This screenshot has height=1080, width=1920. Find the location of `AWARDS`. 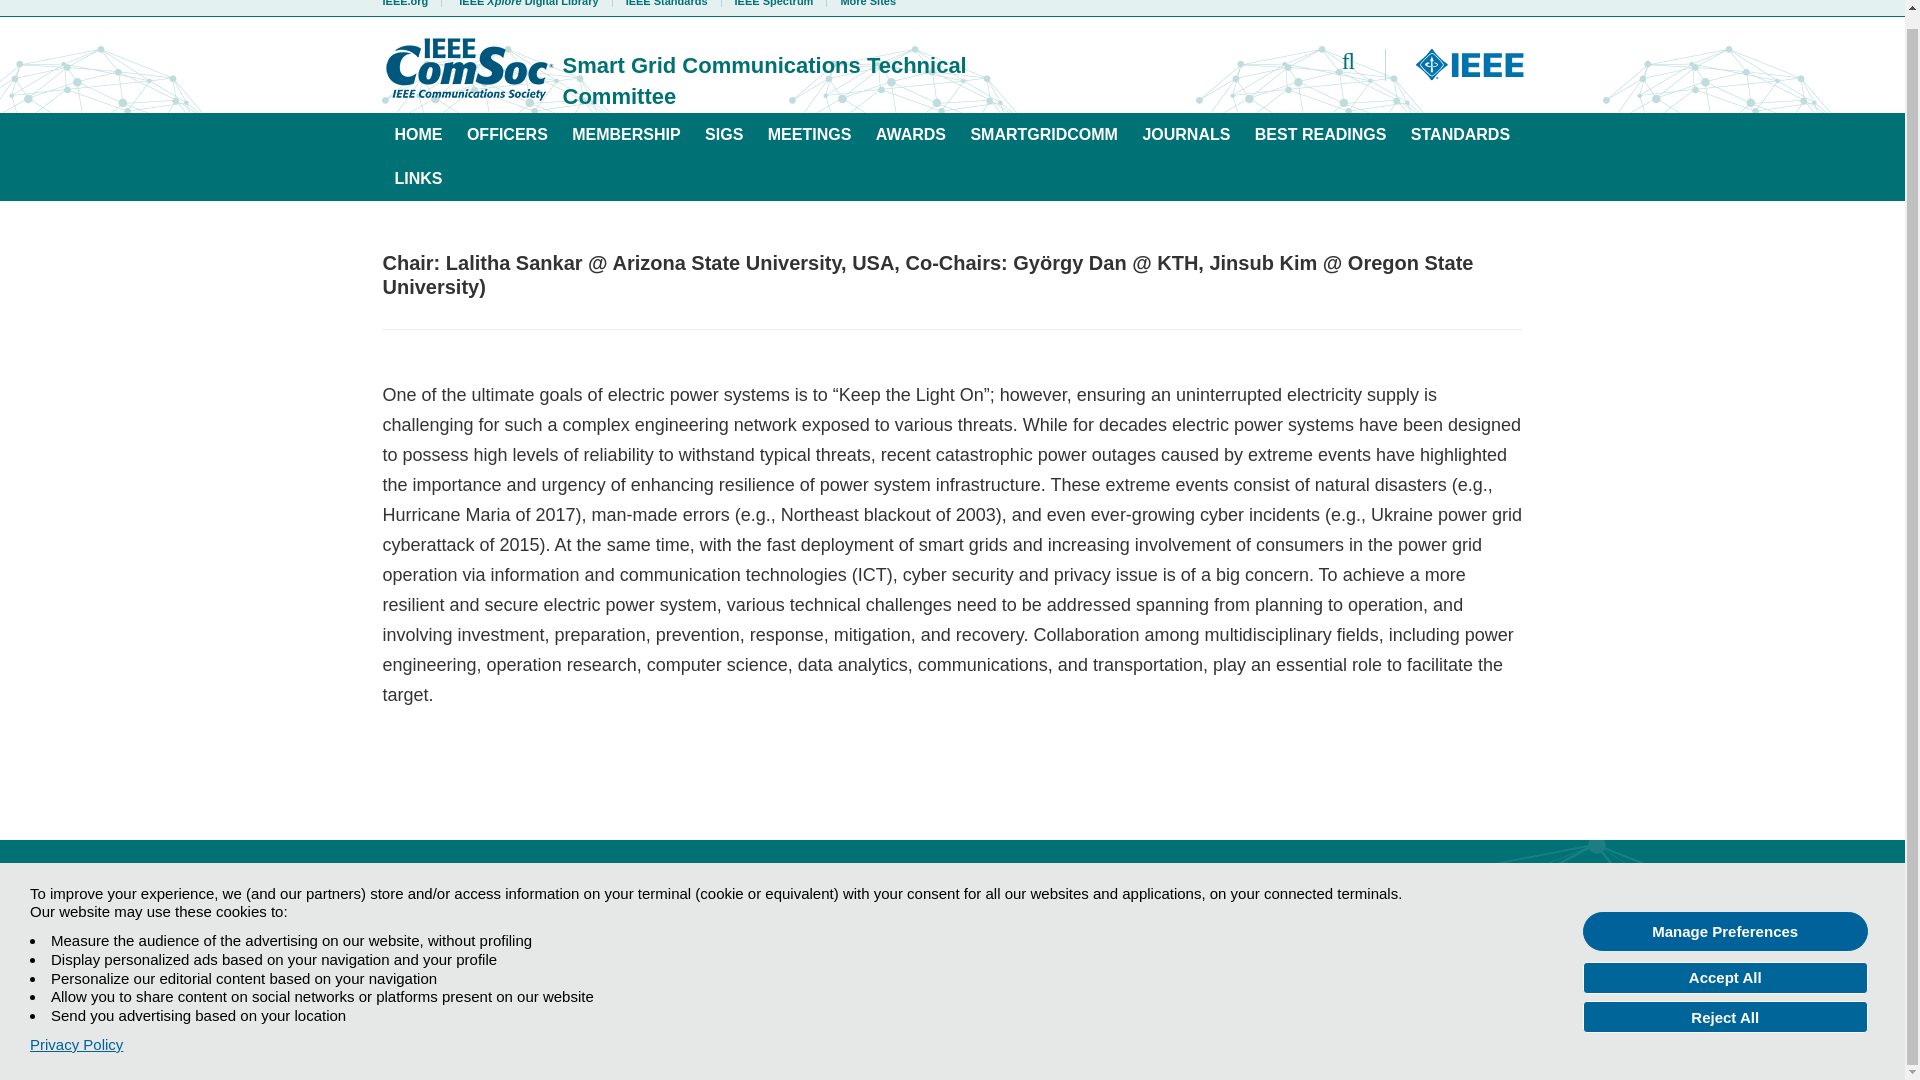

AWARDS is located at coordinates (911, 134).